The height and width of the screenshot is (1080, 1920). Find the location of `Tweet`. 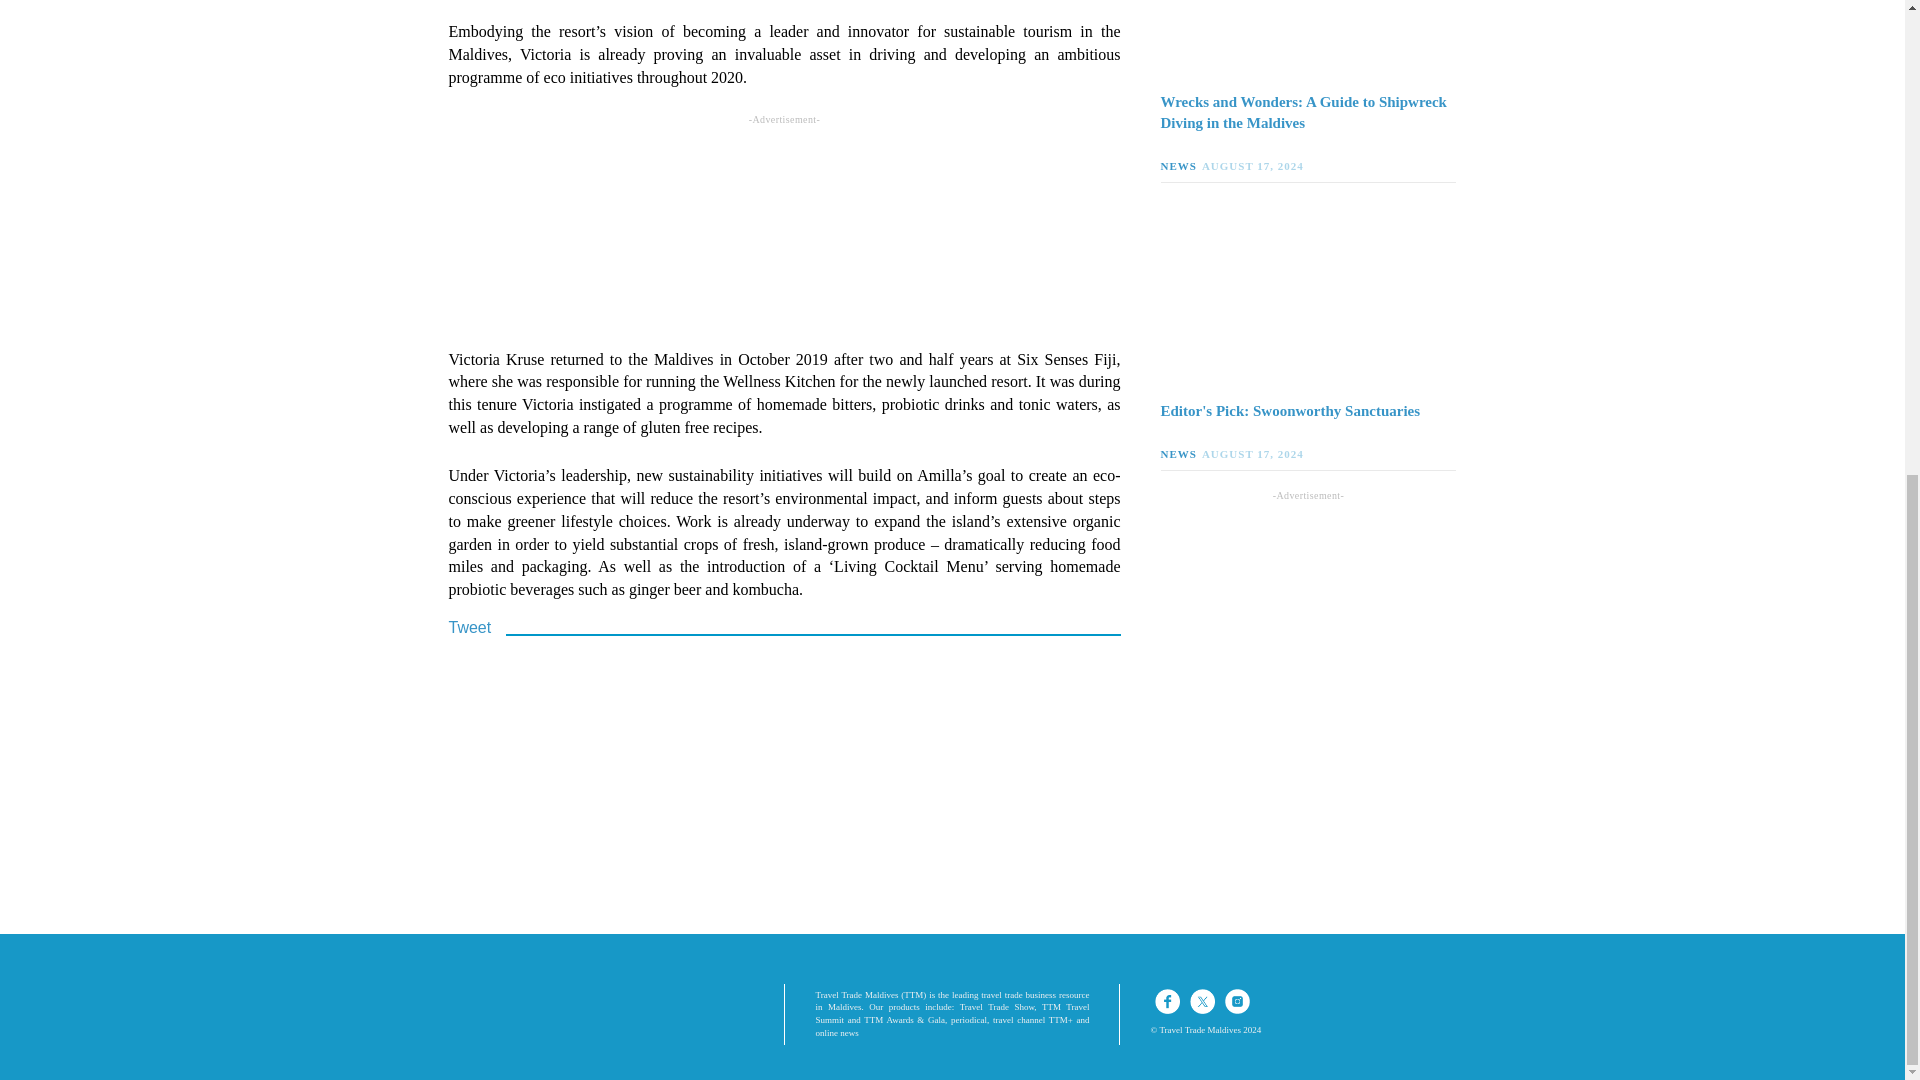

Tweet is located at coordinates (469, 627).